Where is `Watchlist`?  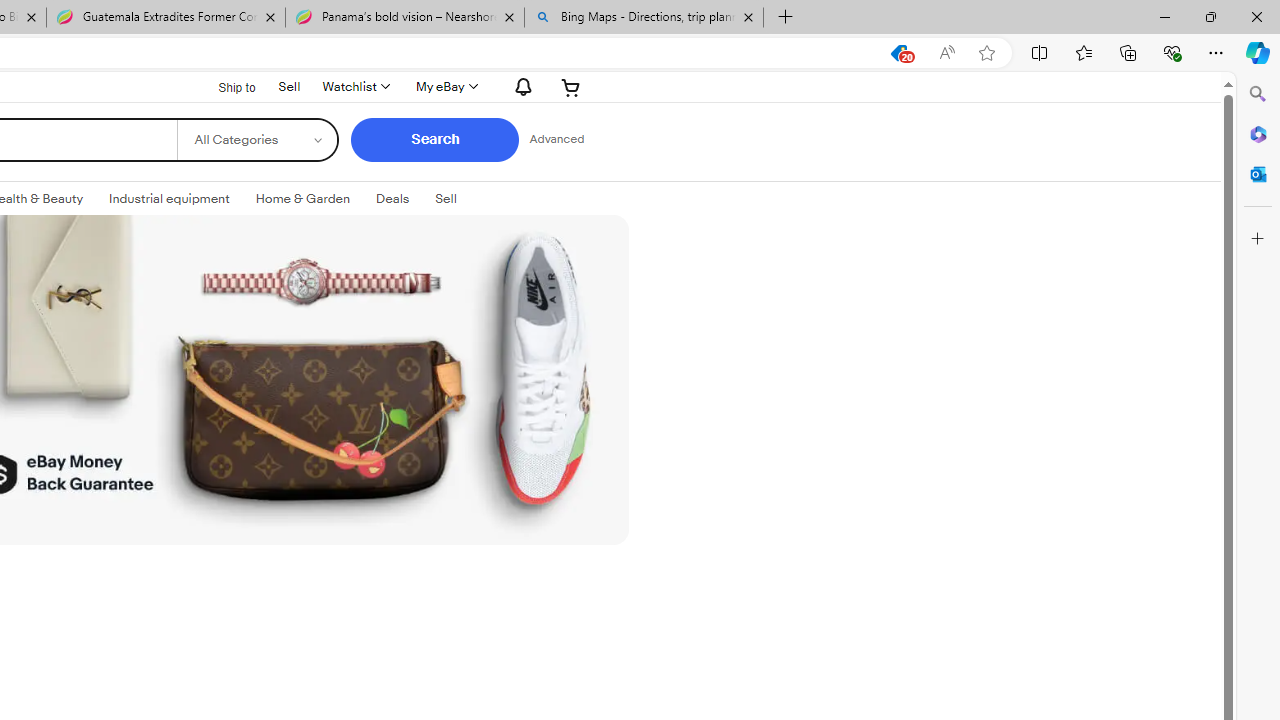 Watchlist is located at coordinates (355, 86).